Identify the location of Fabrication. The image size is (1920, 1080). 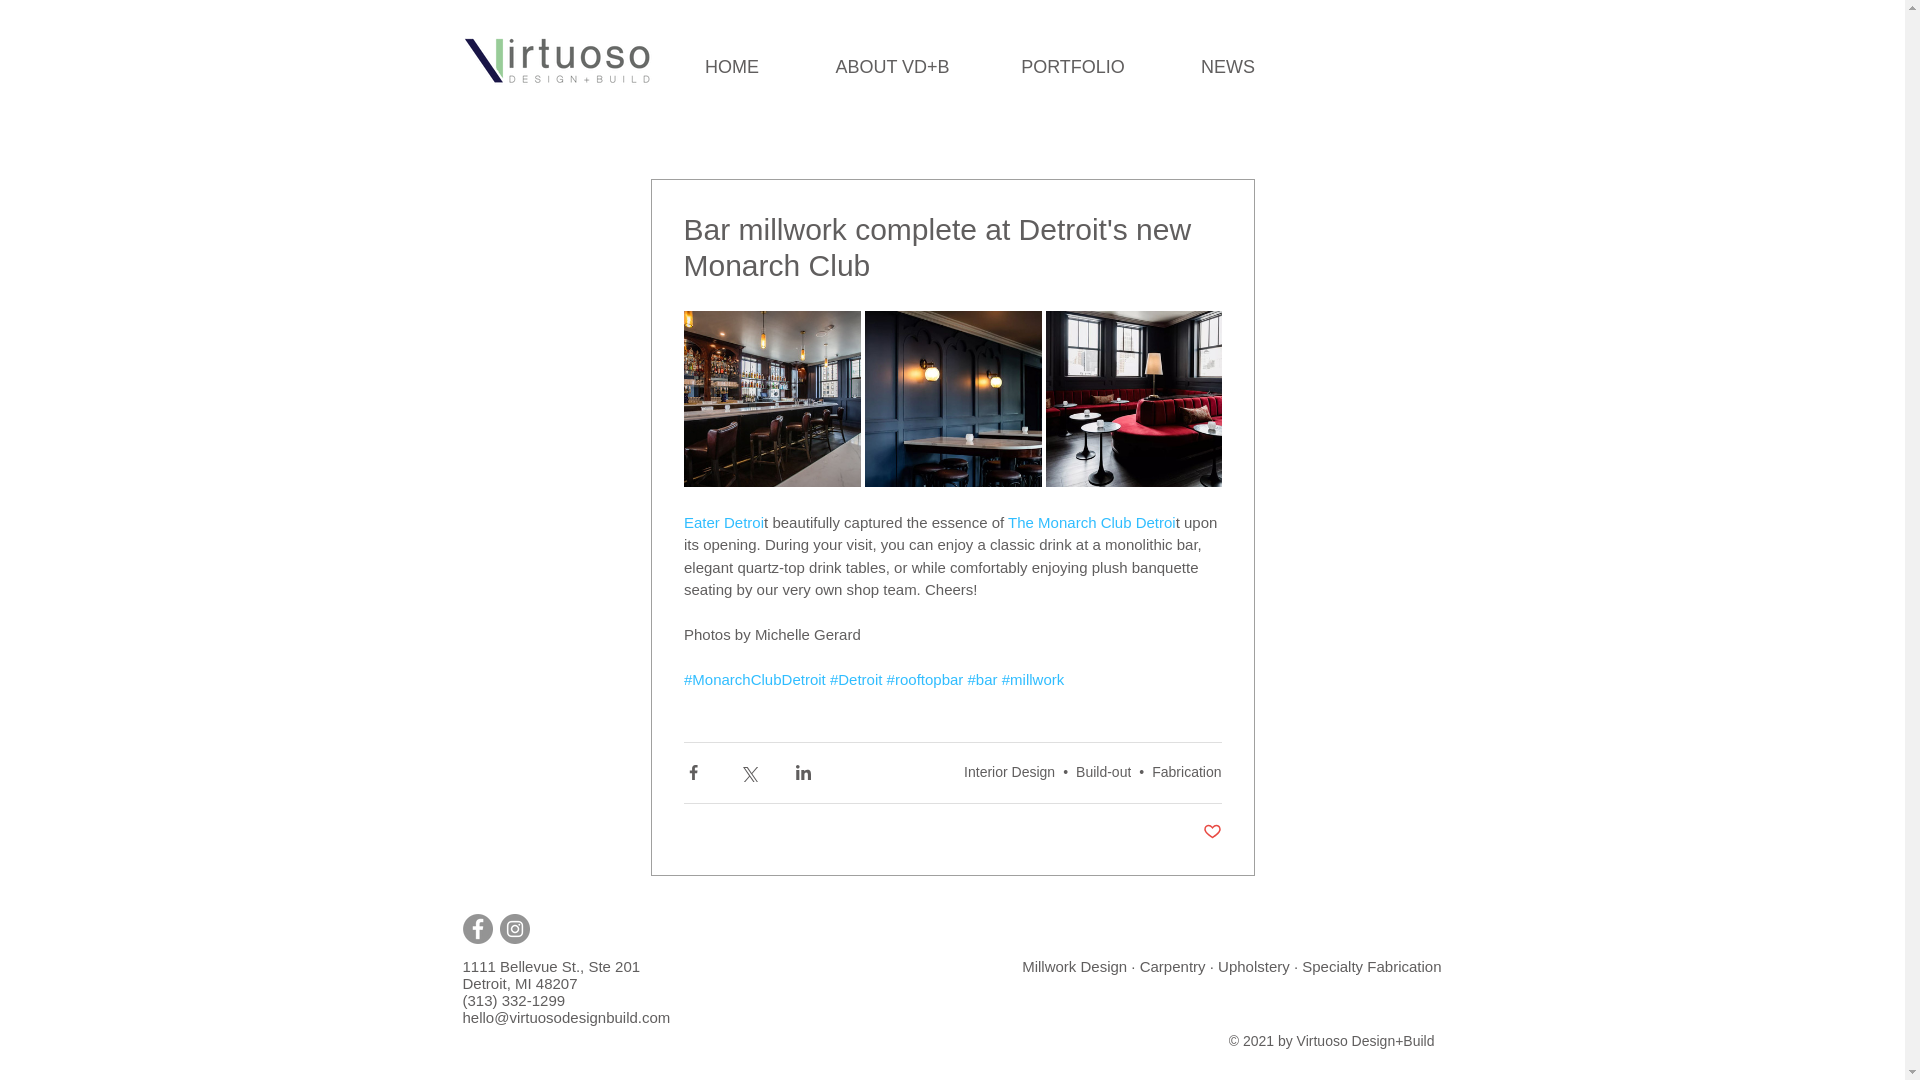
(1186, 771).